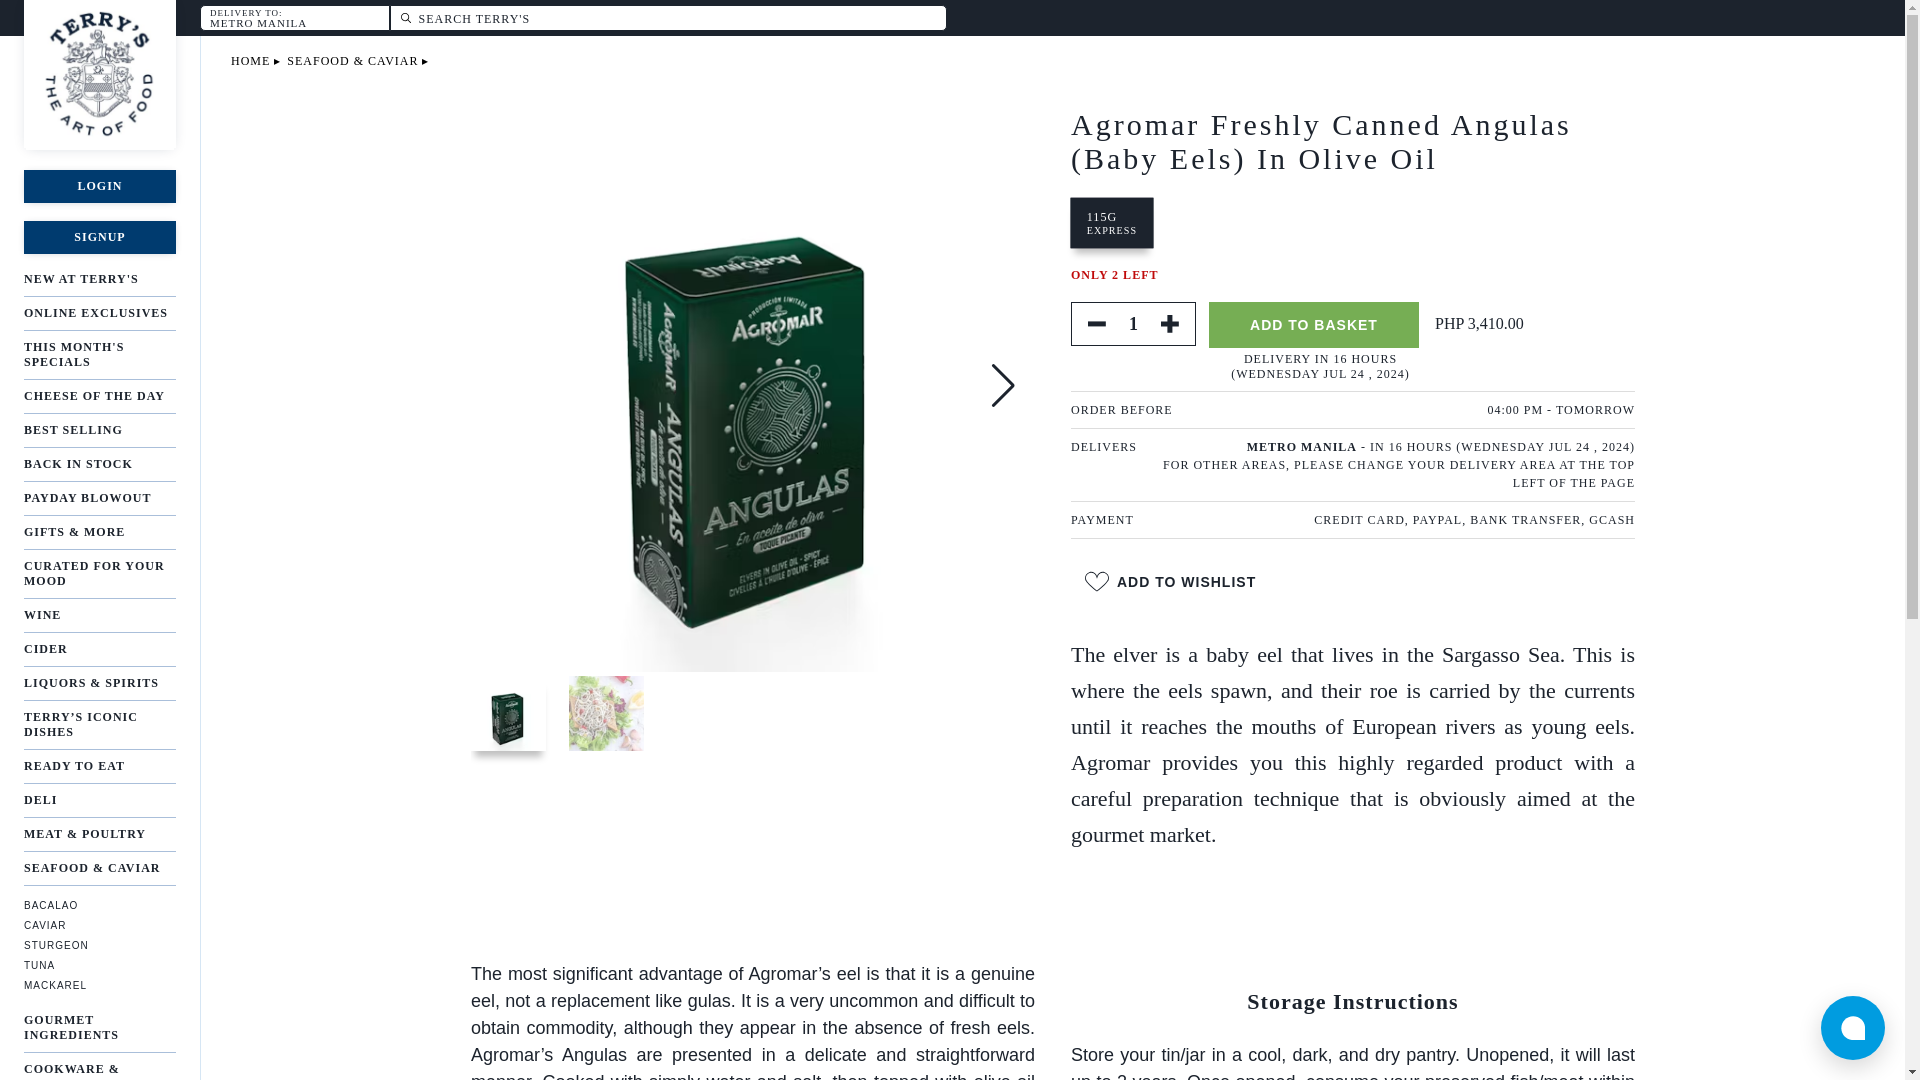 The width and height of the screenshot is (1920, 1080). Describe the element at coordinates (100, 925) in the screenshot. I see `CAVIAR` at that location.